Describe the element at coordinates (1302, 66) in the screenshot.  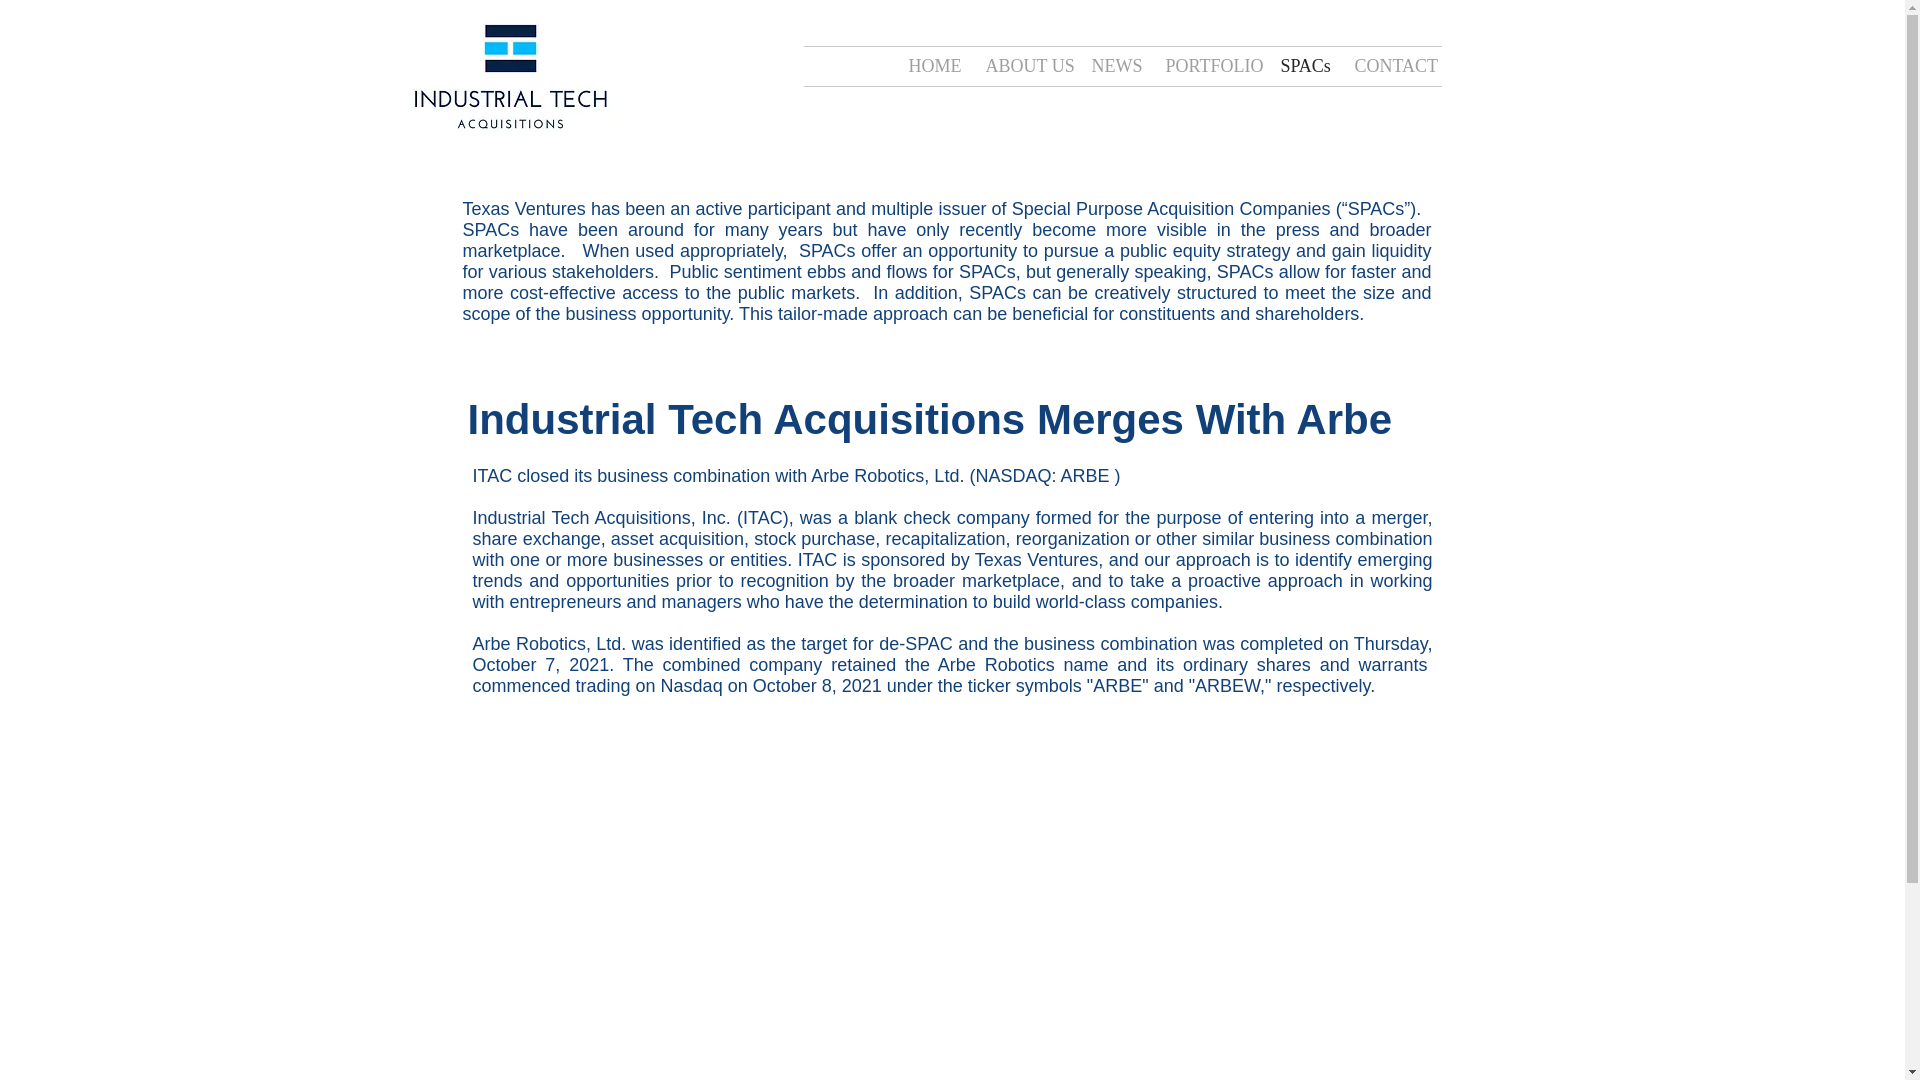
I see `SPACs` at that location.